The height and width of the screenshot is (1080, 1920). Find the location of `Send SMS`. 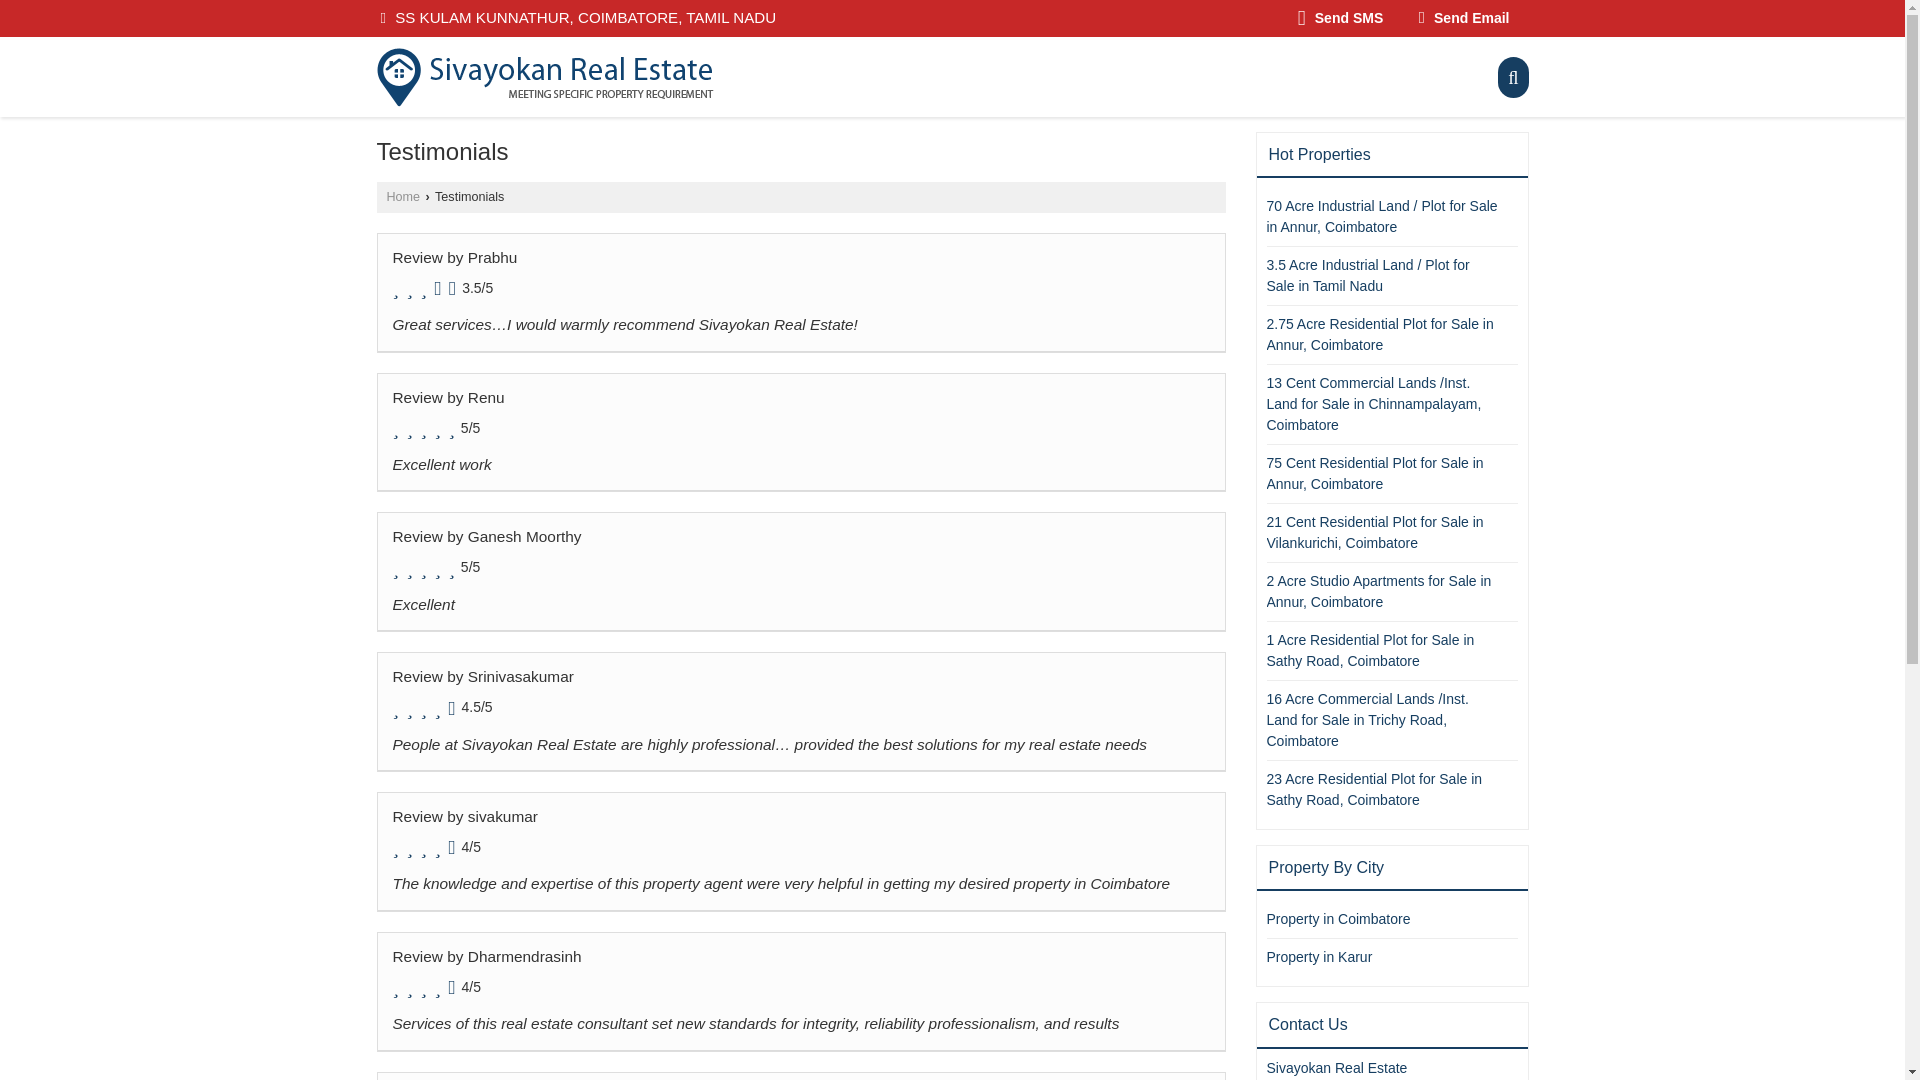

Send SMS is located at coordinates (1340, 18).